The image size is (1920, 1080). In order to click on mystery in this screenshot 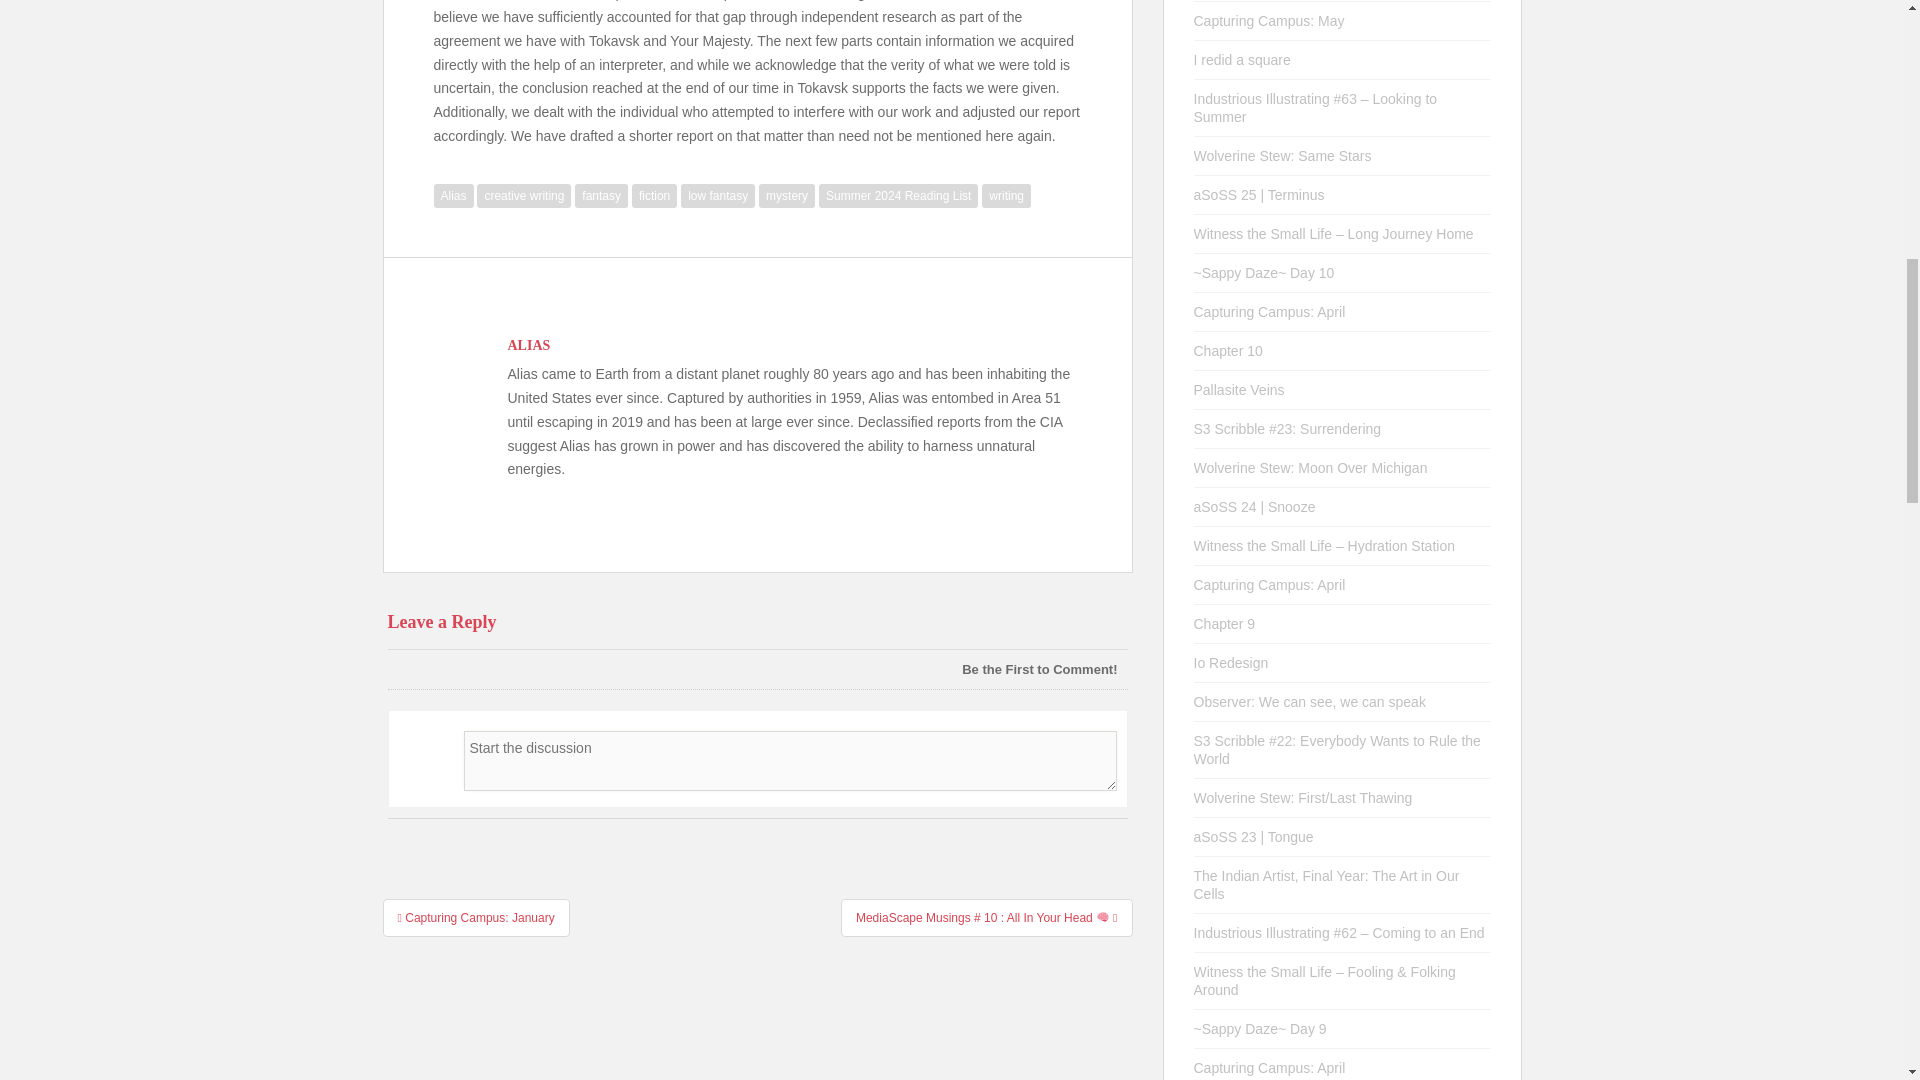, I will do `click(786, 196)`.